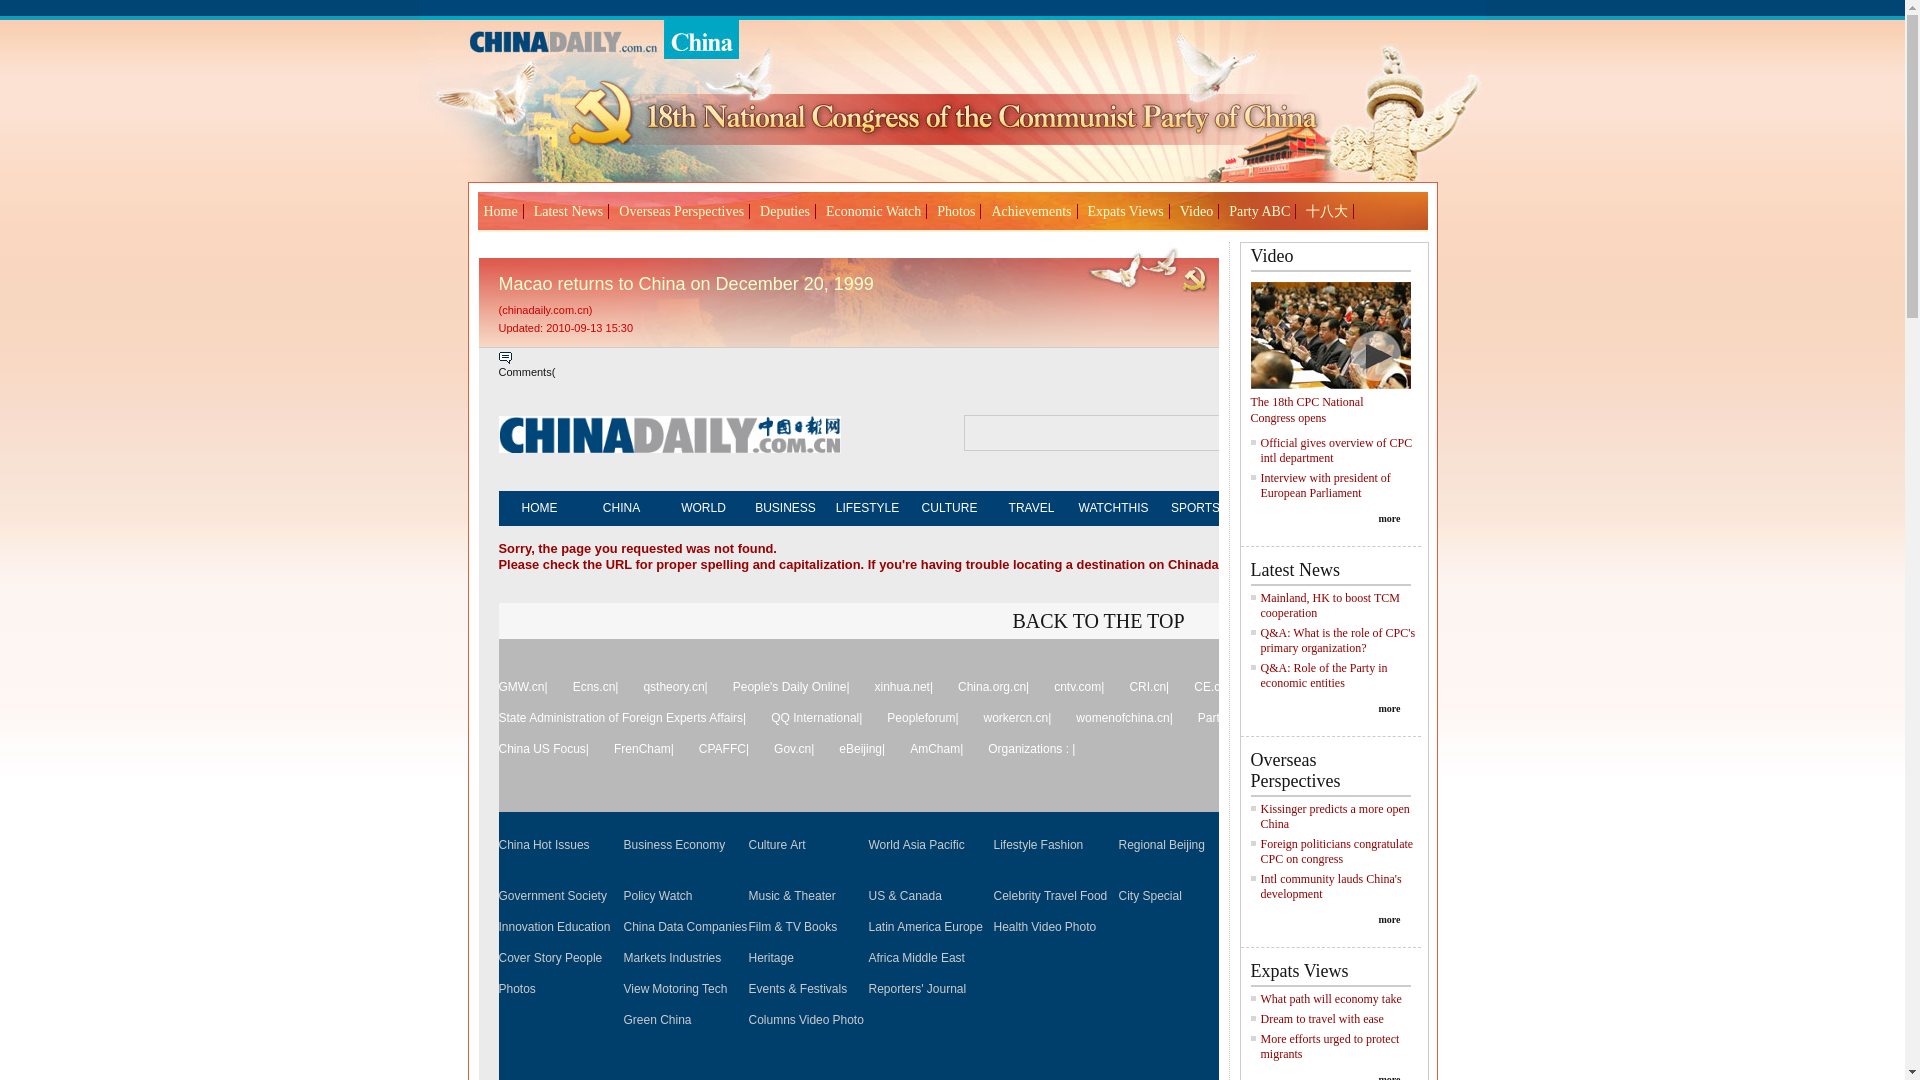 This screenshot has height=1080, width=1920. Describe the element at coordinates (681, 212) in the screenshot. I see `Overseas Perspectives` at that location.